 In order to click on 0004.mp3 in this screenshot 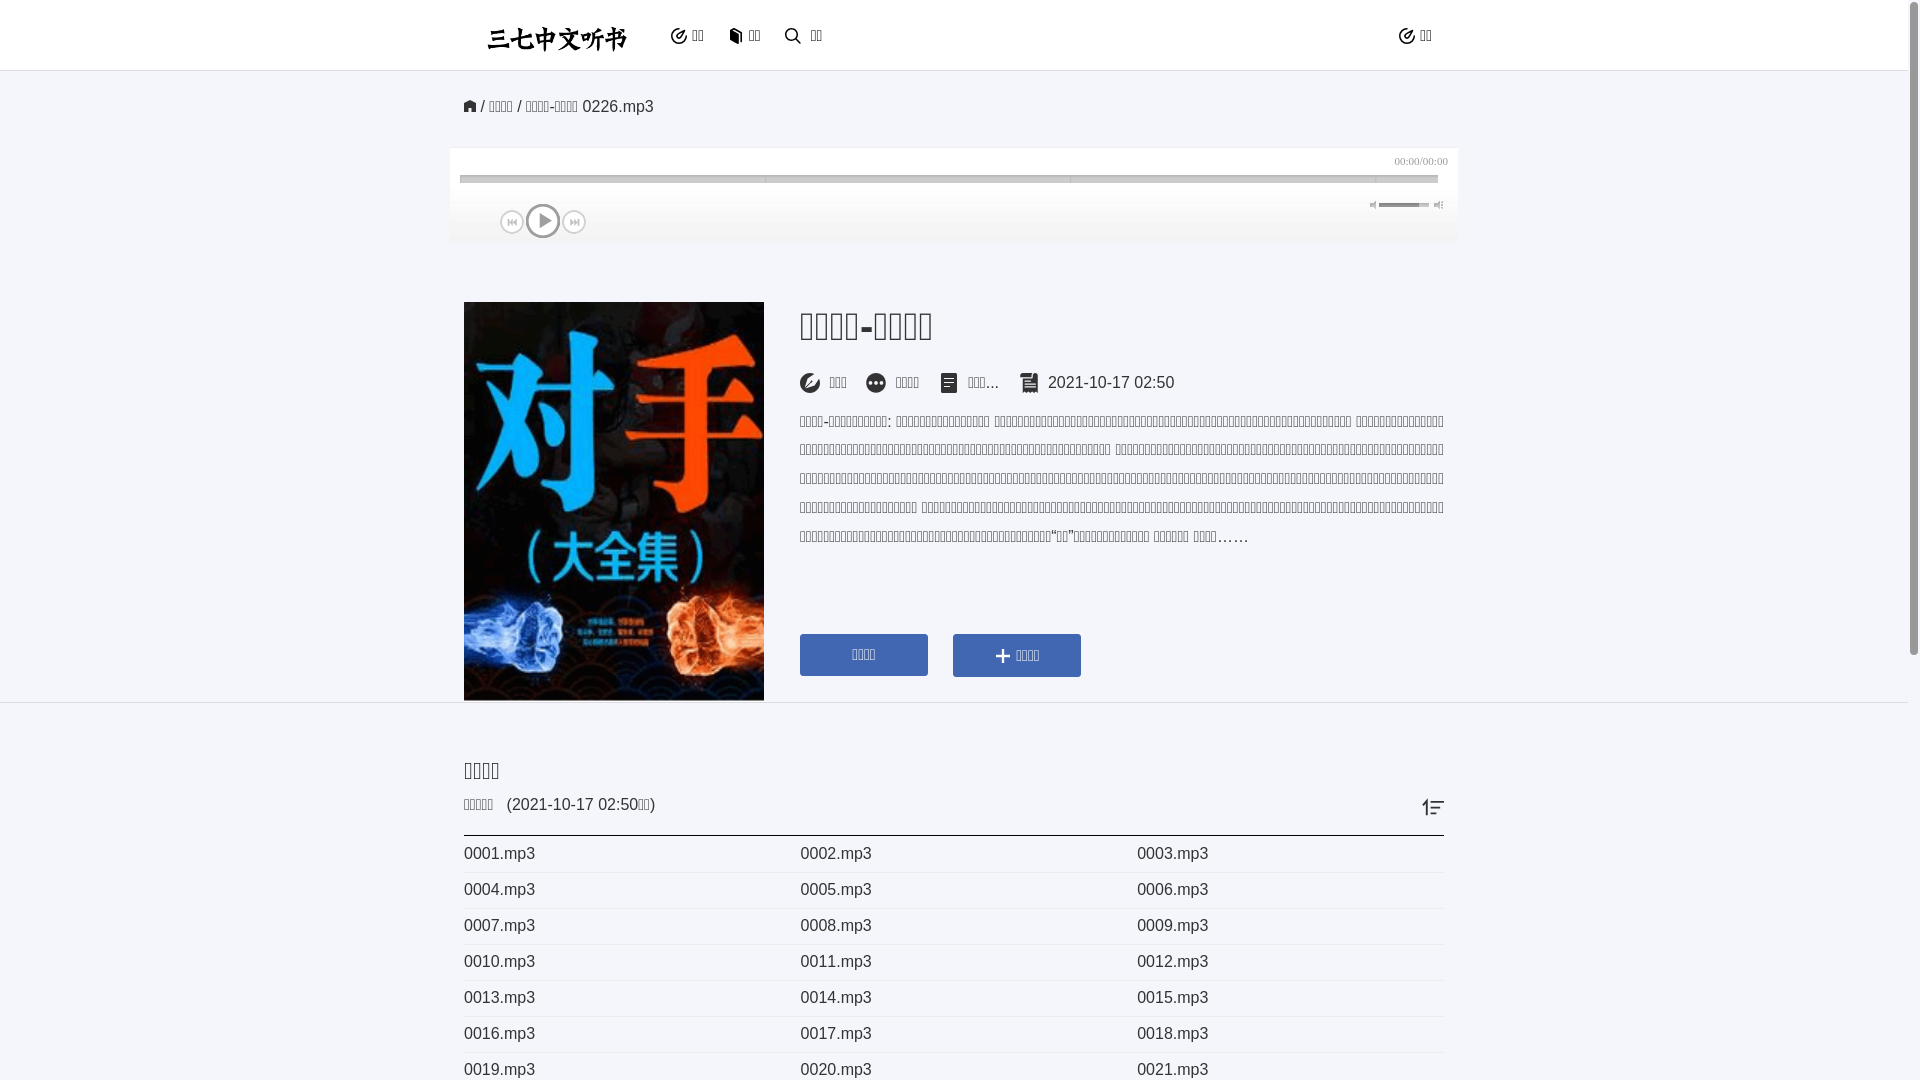, I will do `click(608, 890)`.